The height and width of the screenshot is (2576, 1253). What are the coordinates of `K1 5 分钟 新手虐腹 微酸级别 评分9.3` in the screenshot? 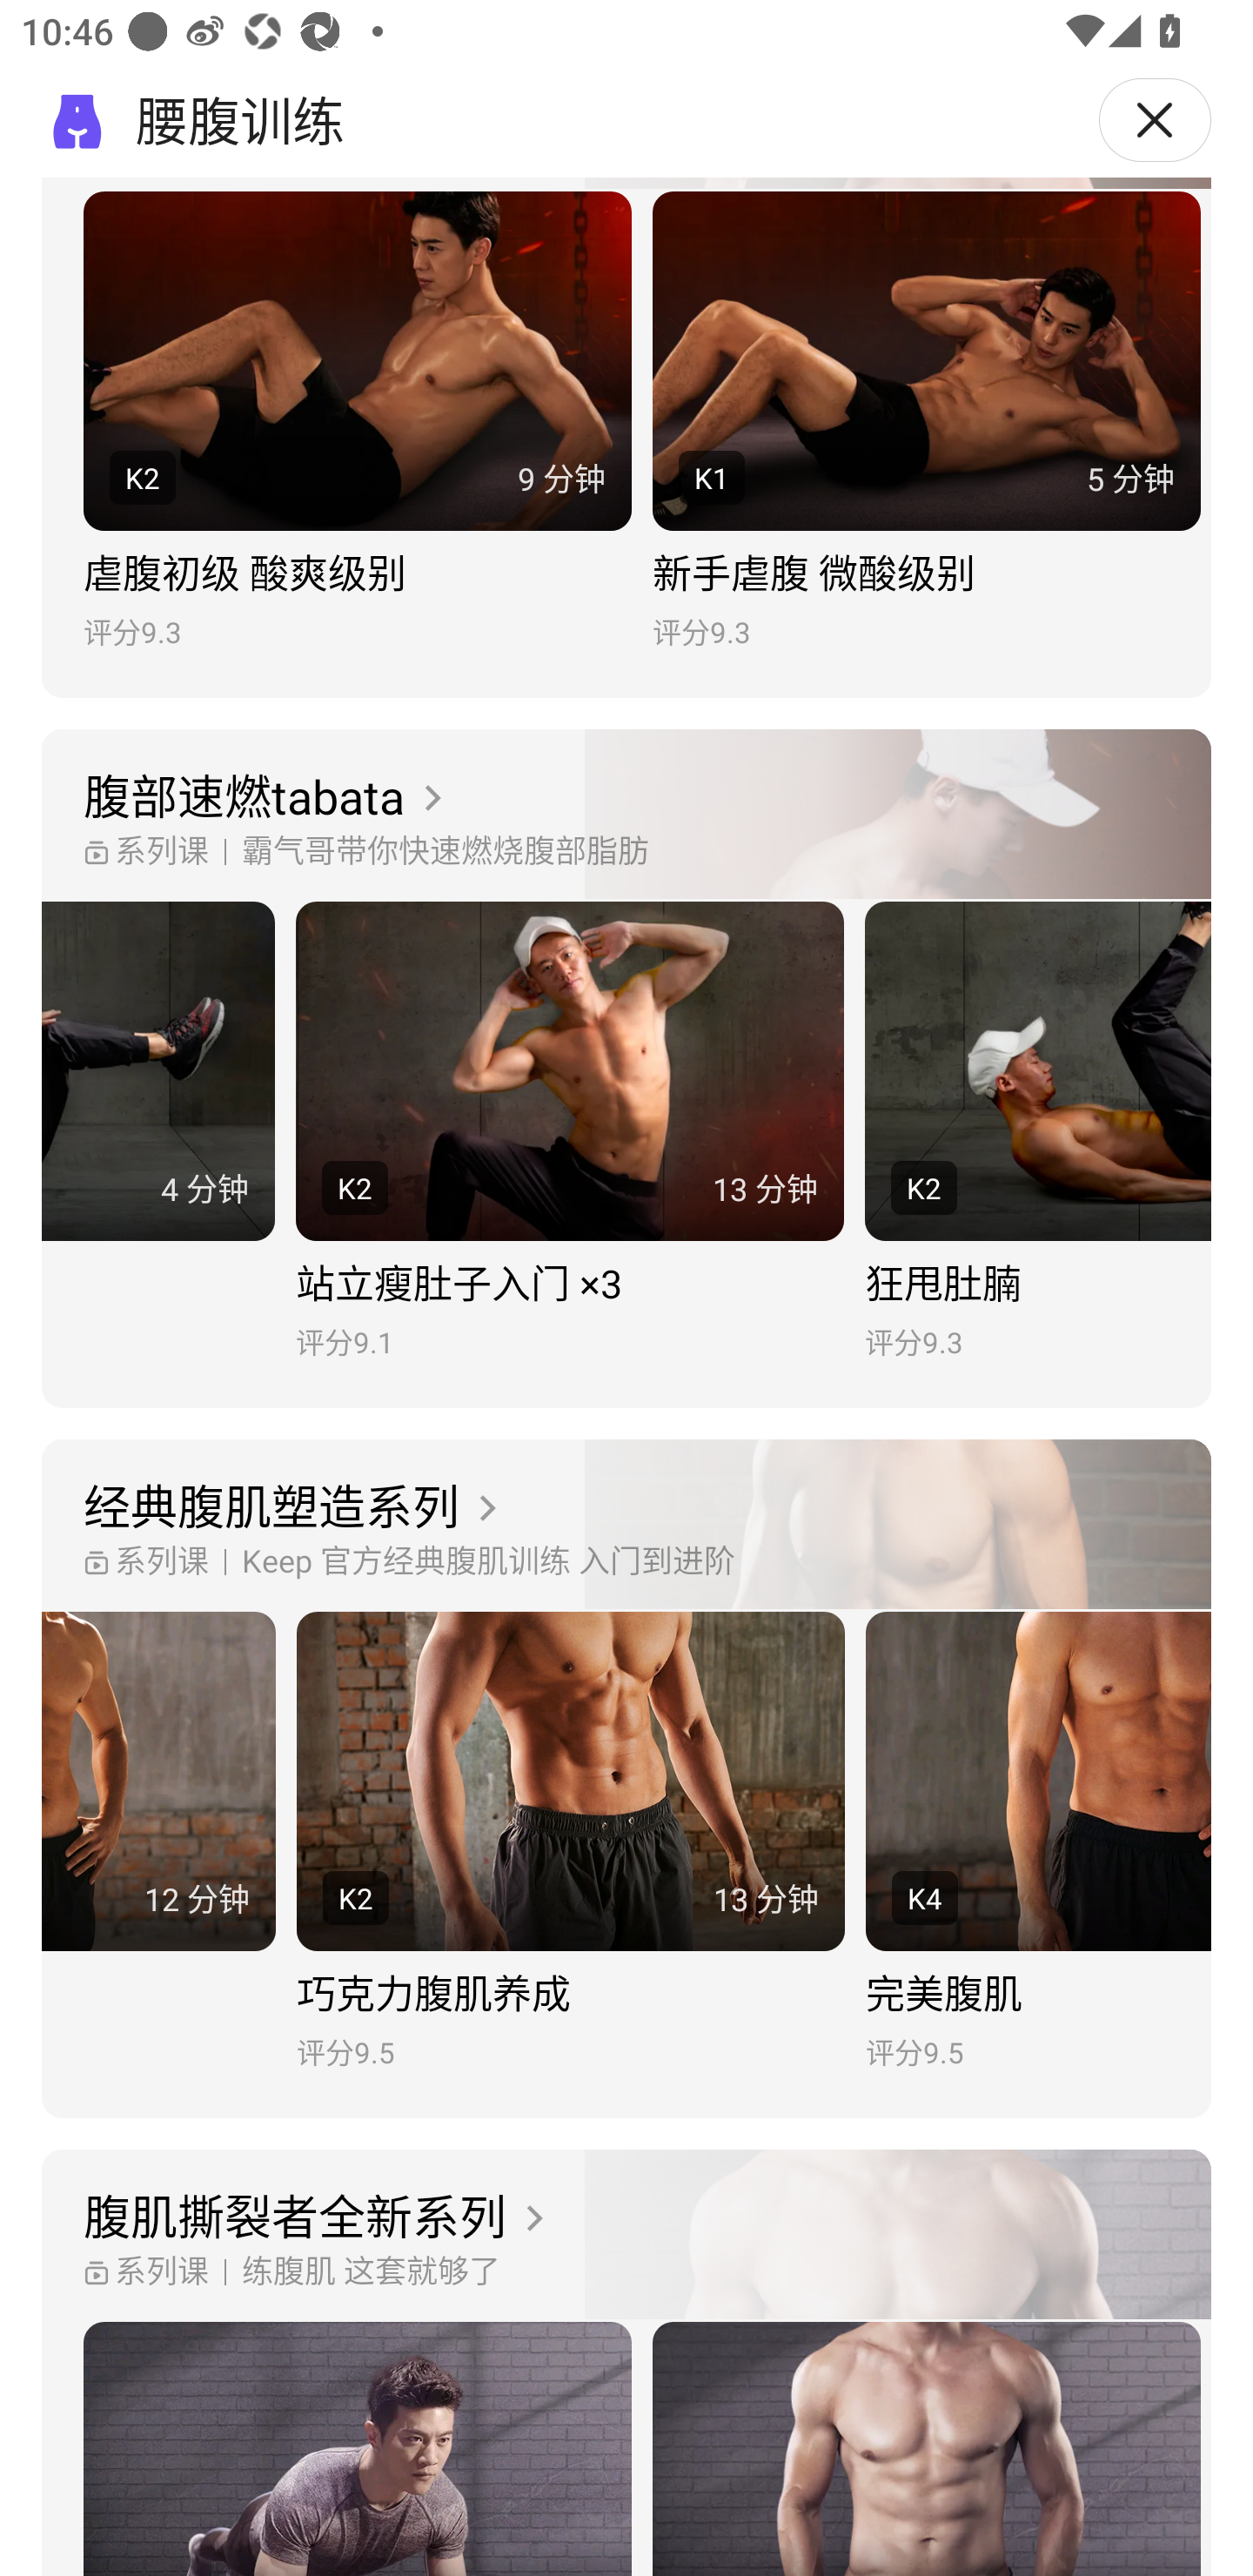 It's located at (926, 421).